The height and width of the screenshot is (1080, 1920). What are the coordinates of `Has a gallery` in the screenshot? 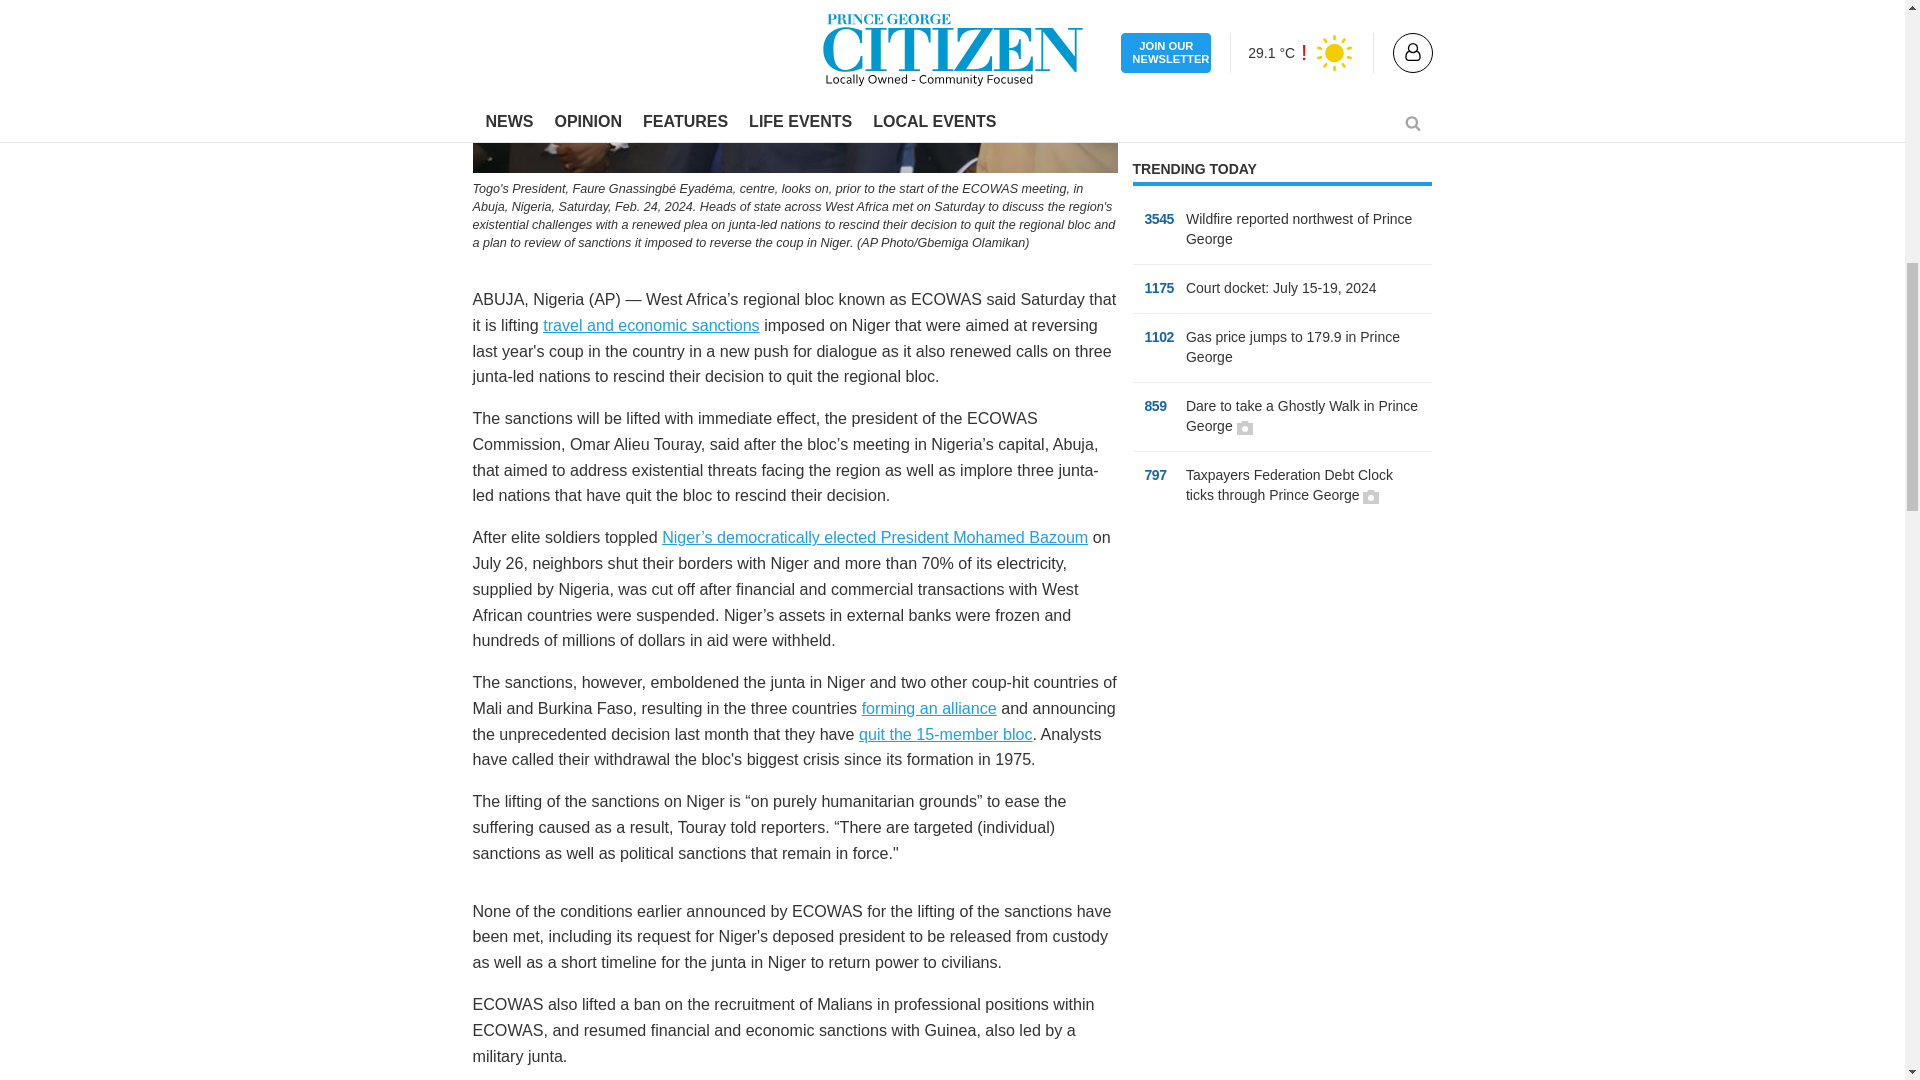 It's located at (1244, 428).